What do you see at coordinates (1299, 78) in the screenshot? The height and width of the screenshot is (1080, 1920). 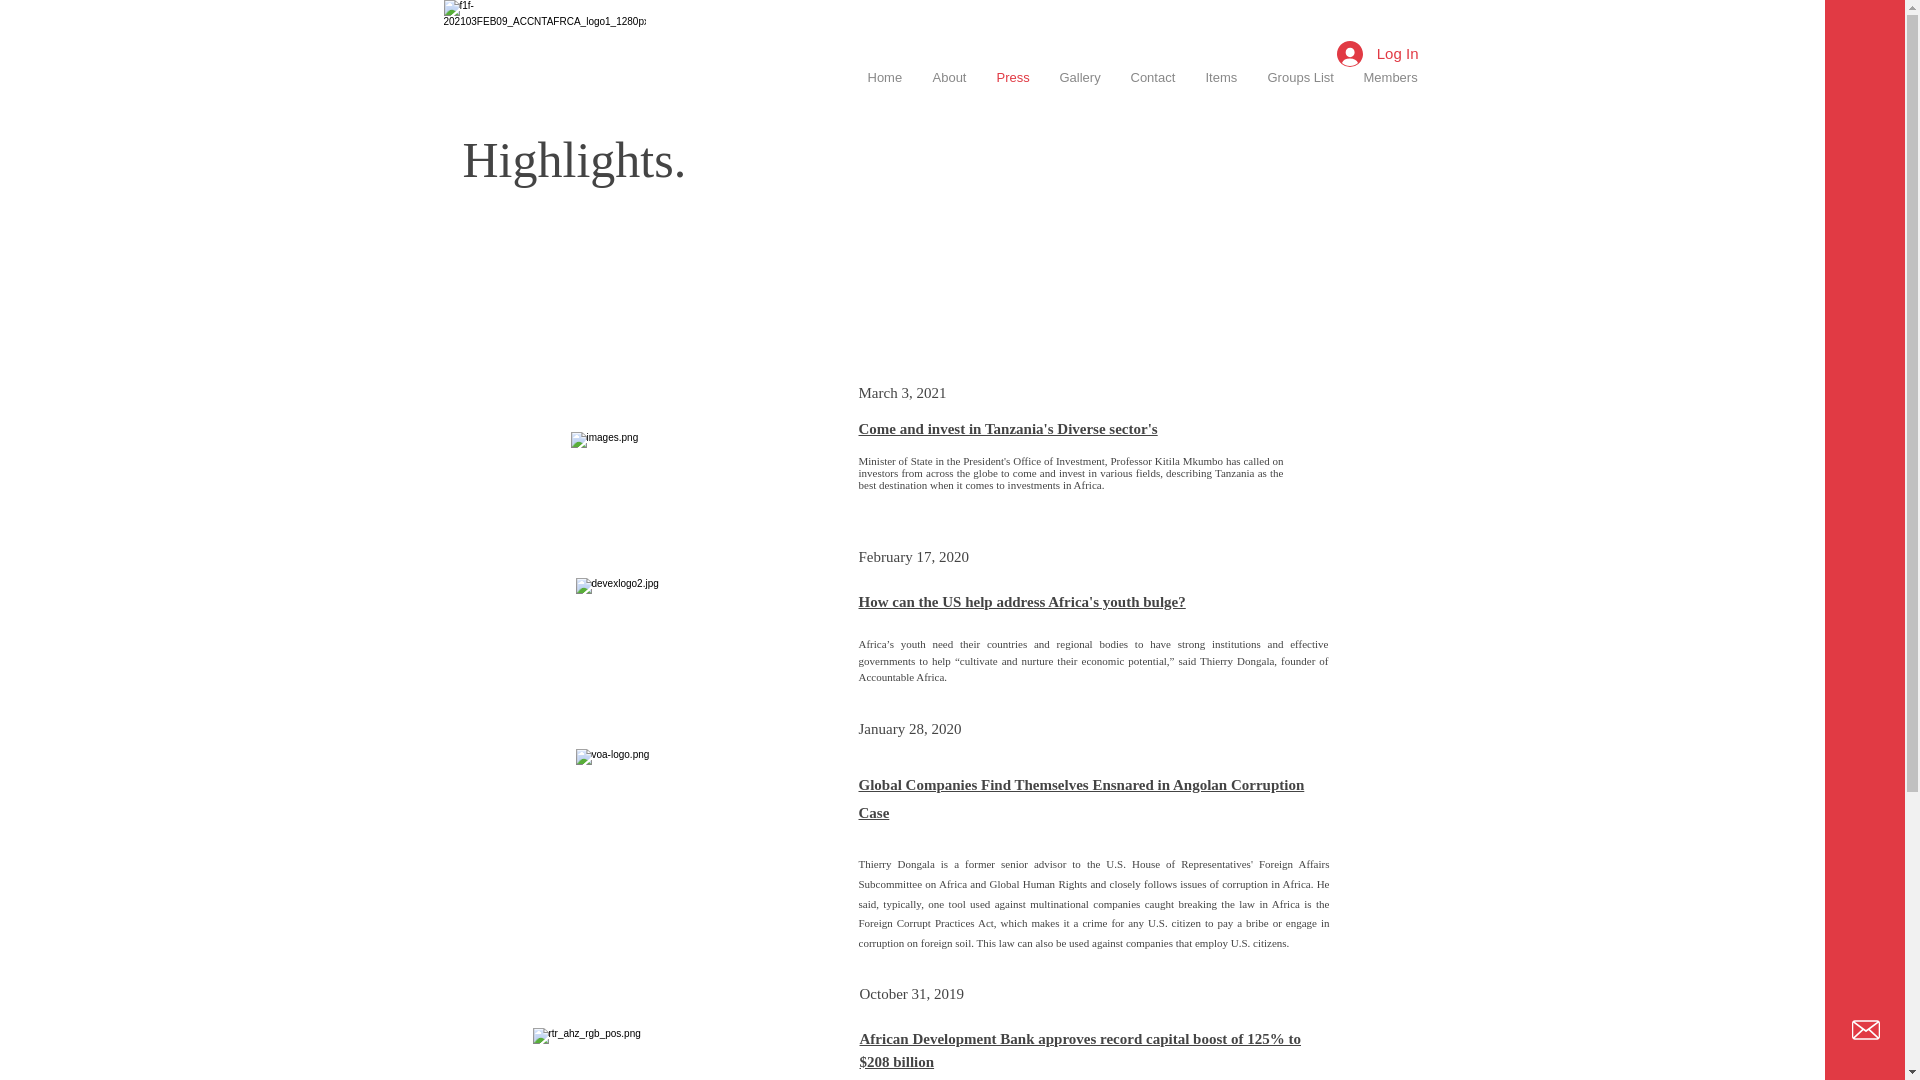 I see `Groups List` at bounding box center [1299, 78].